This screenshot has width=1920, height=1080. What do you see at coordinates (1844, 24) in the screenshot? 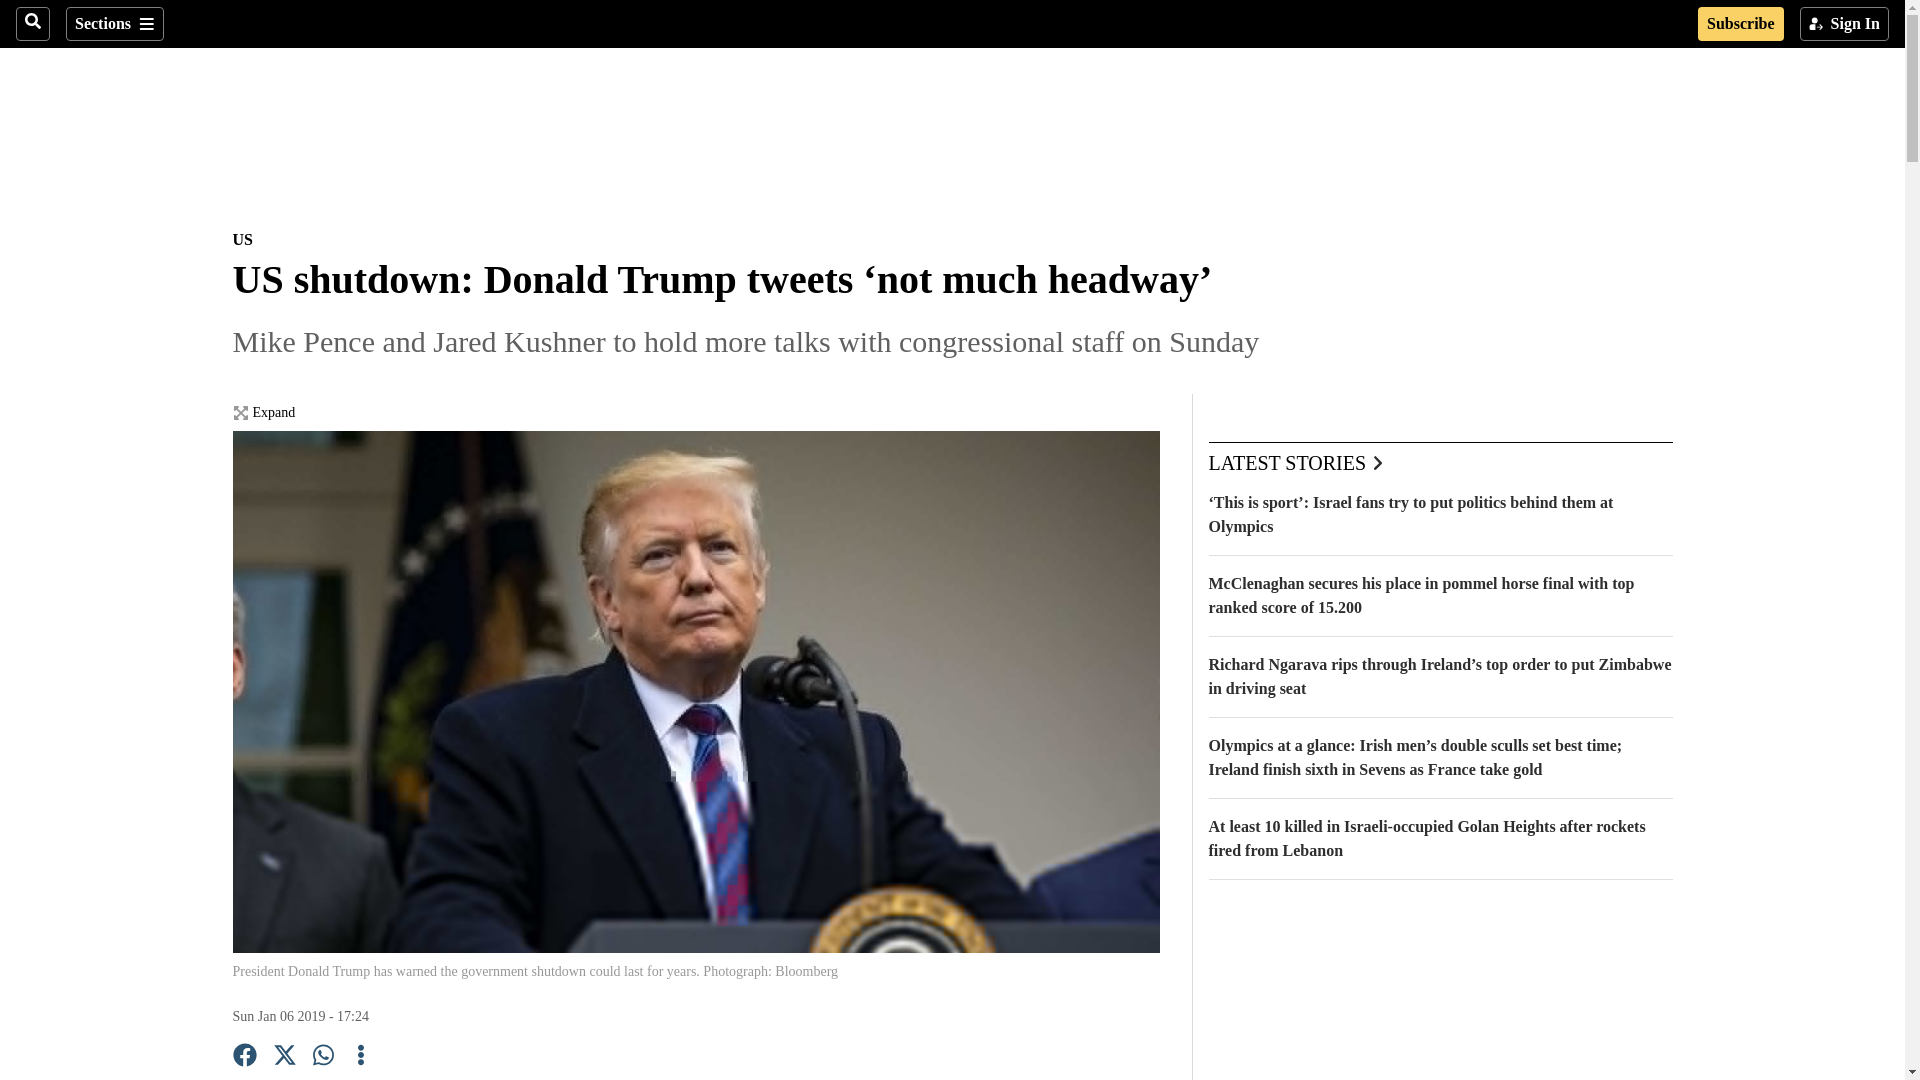
I see `Sign In` at bounding box center [1844, 24].